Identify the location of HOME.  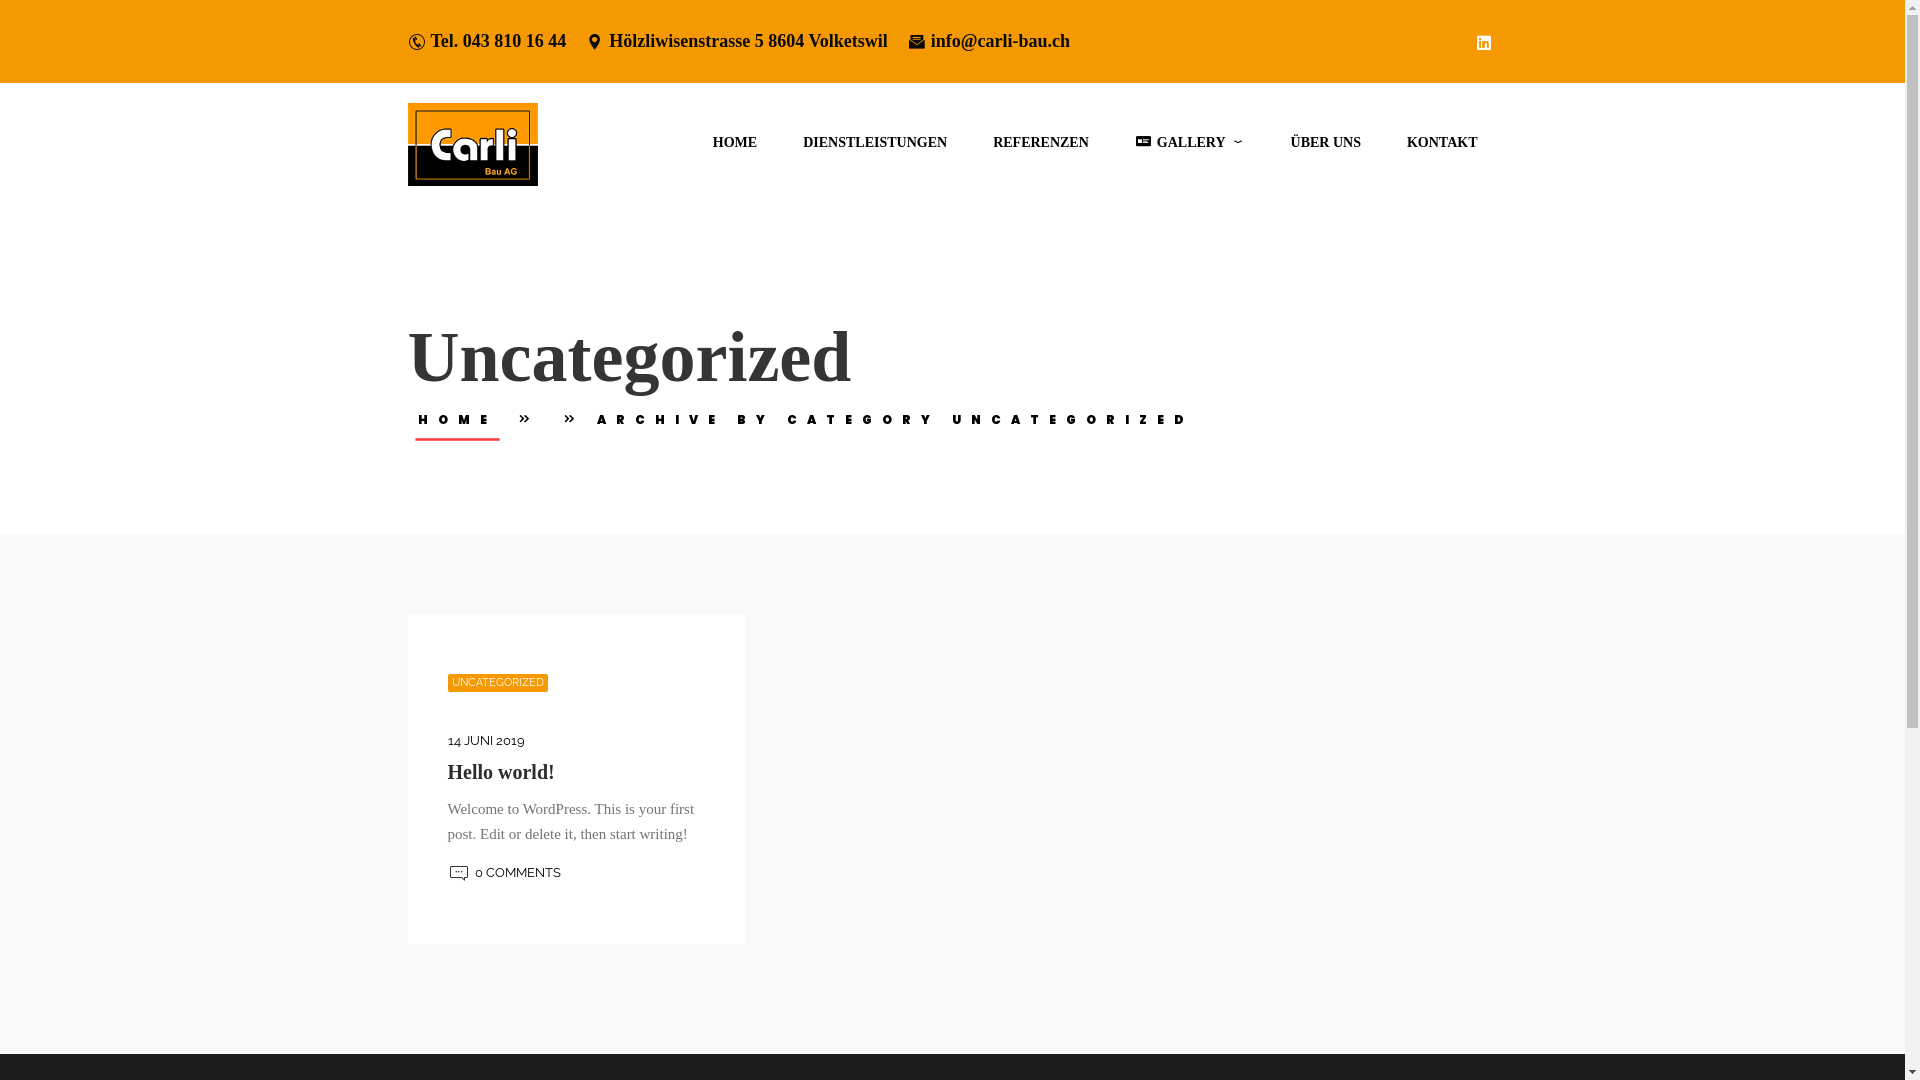
(457, 418).